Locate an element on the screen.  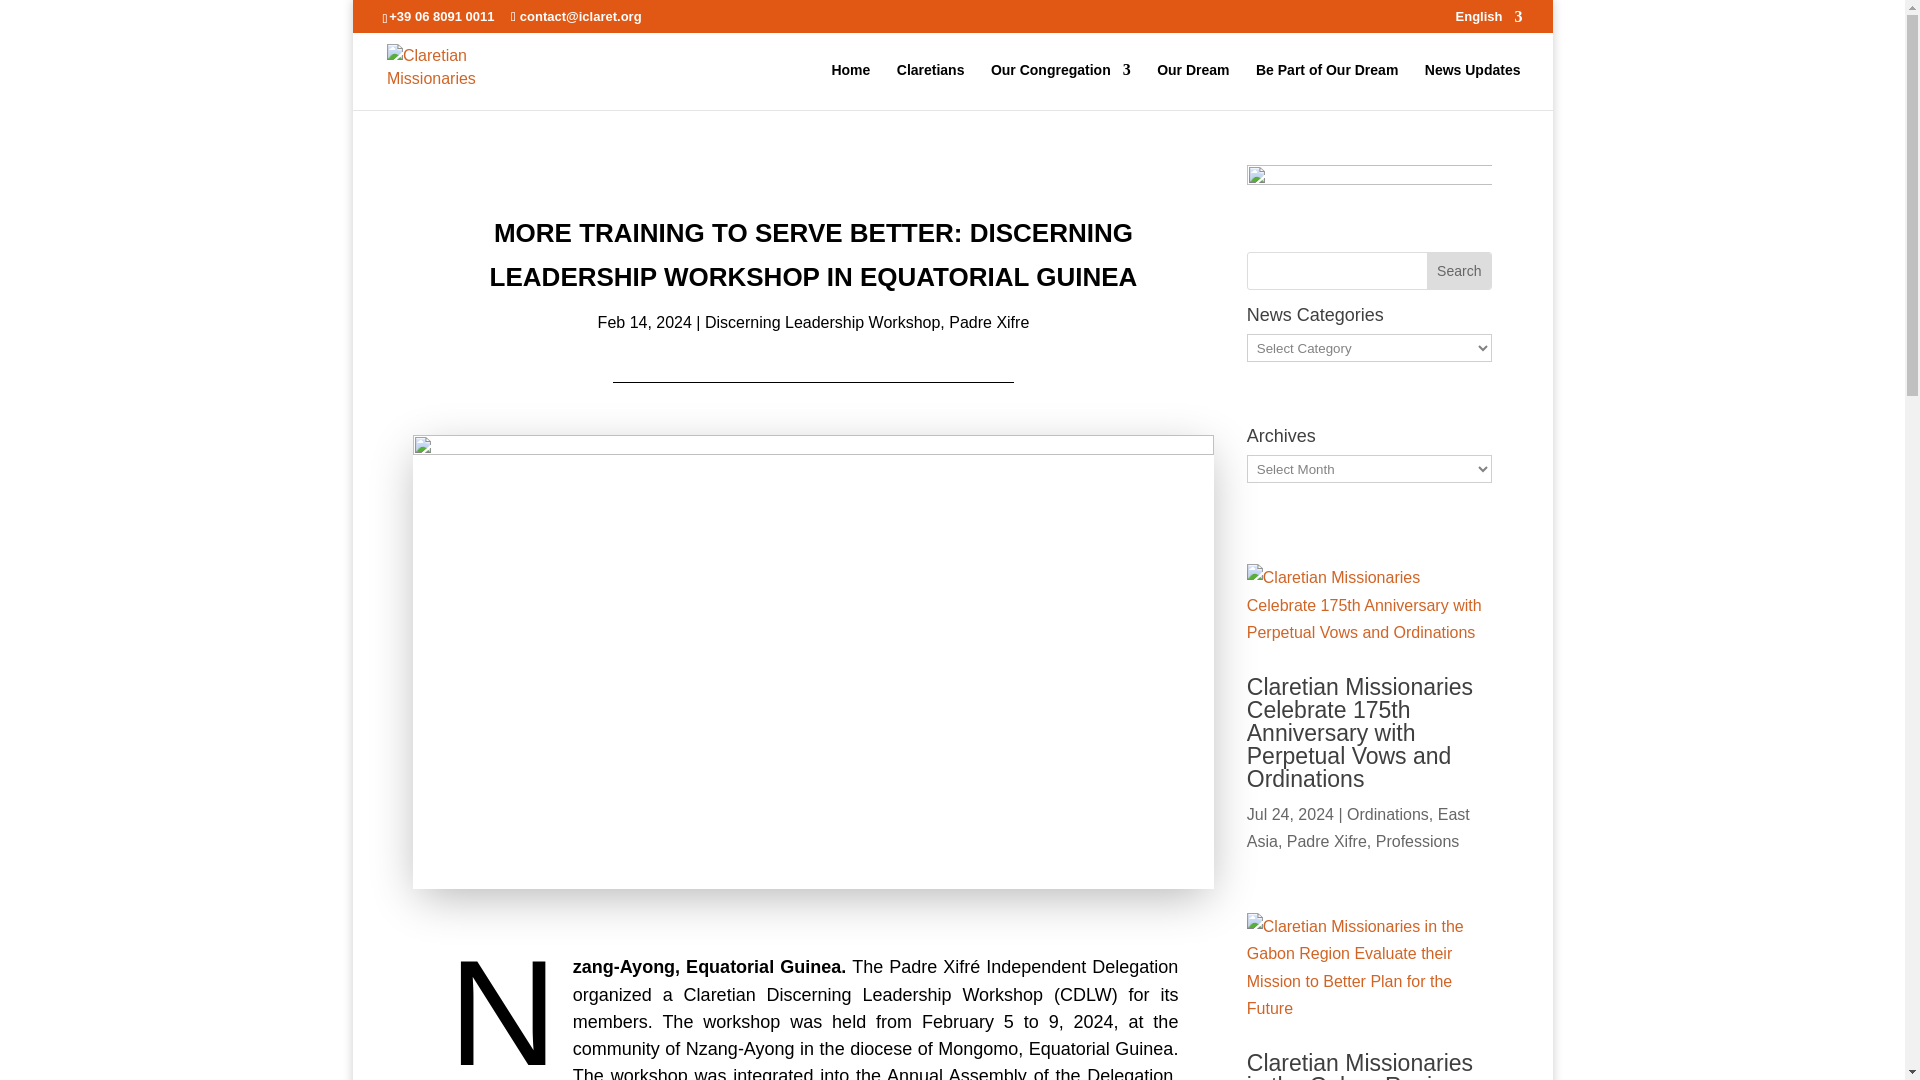
Claretians is located at coordinates (930, 86).